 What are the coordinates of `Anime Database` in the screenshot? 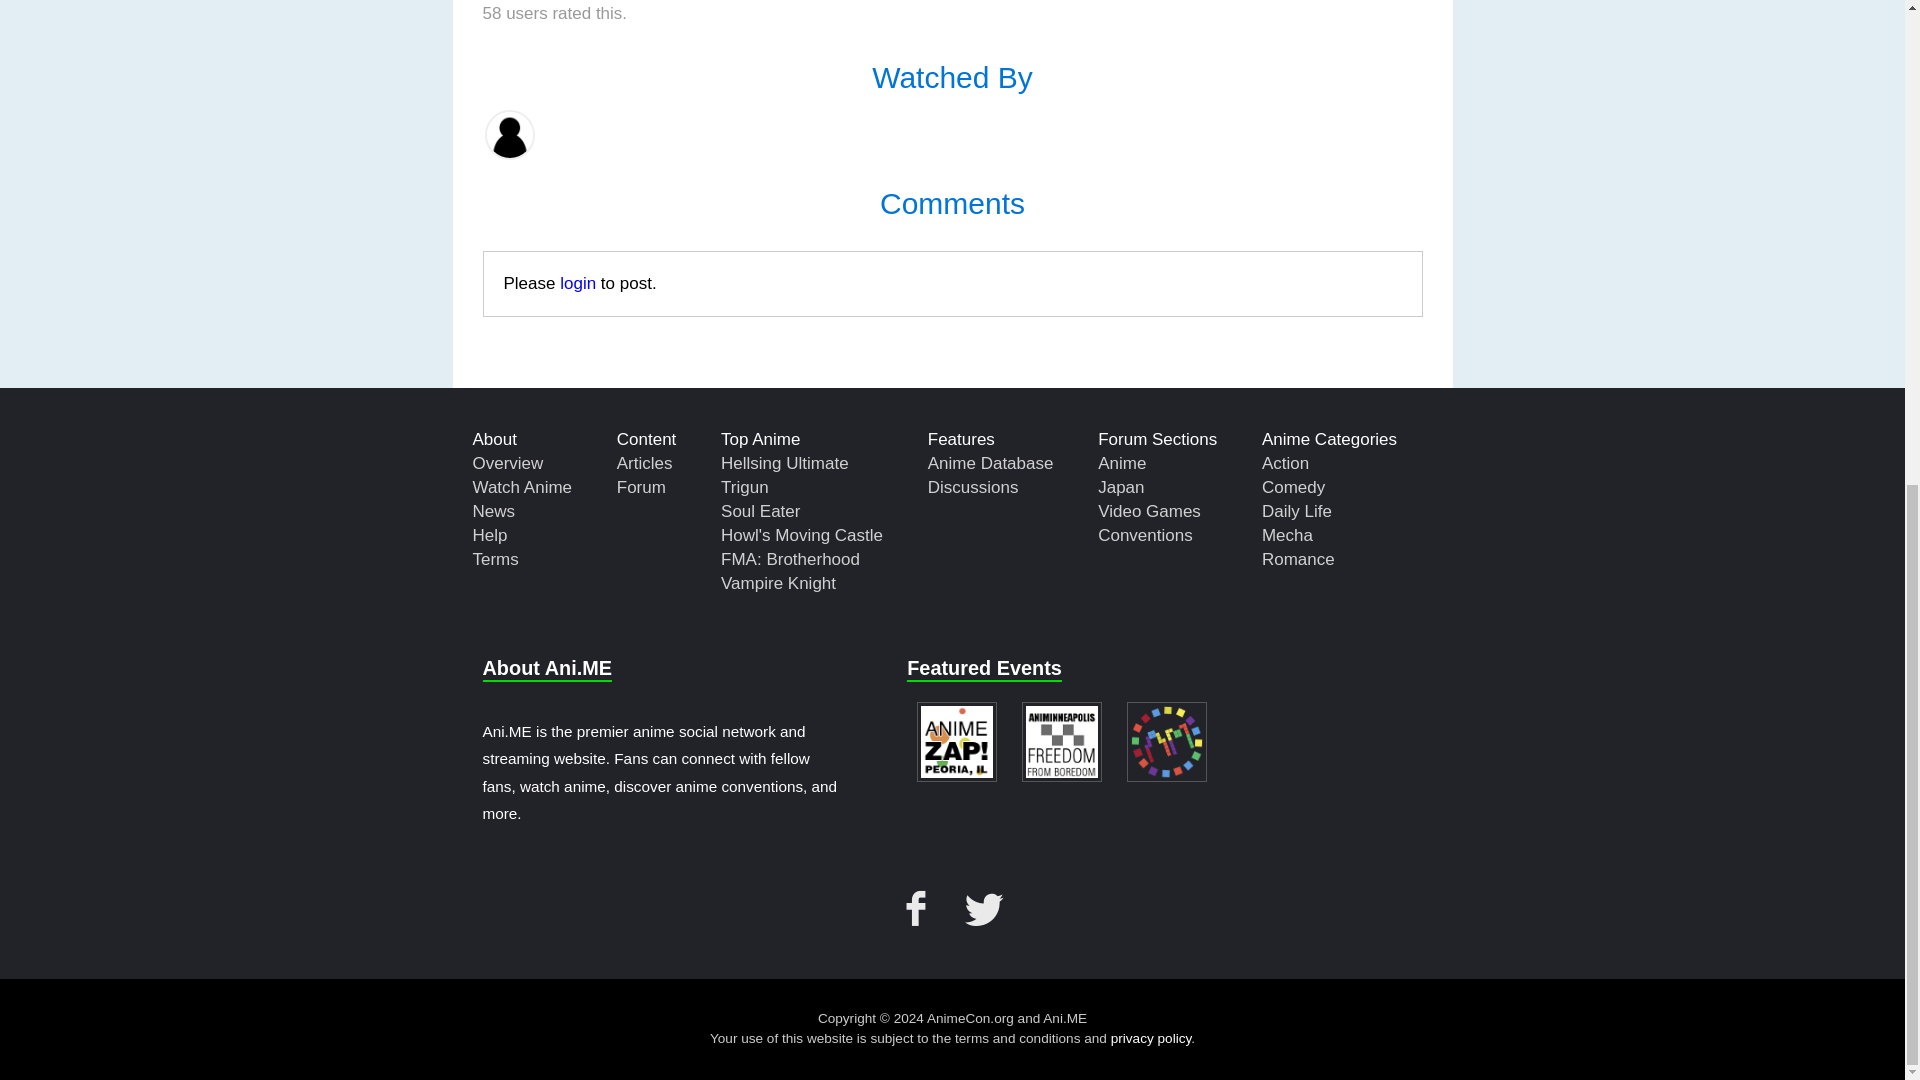 It's located at (990, 462).